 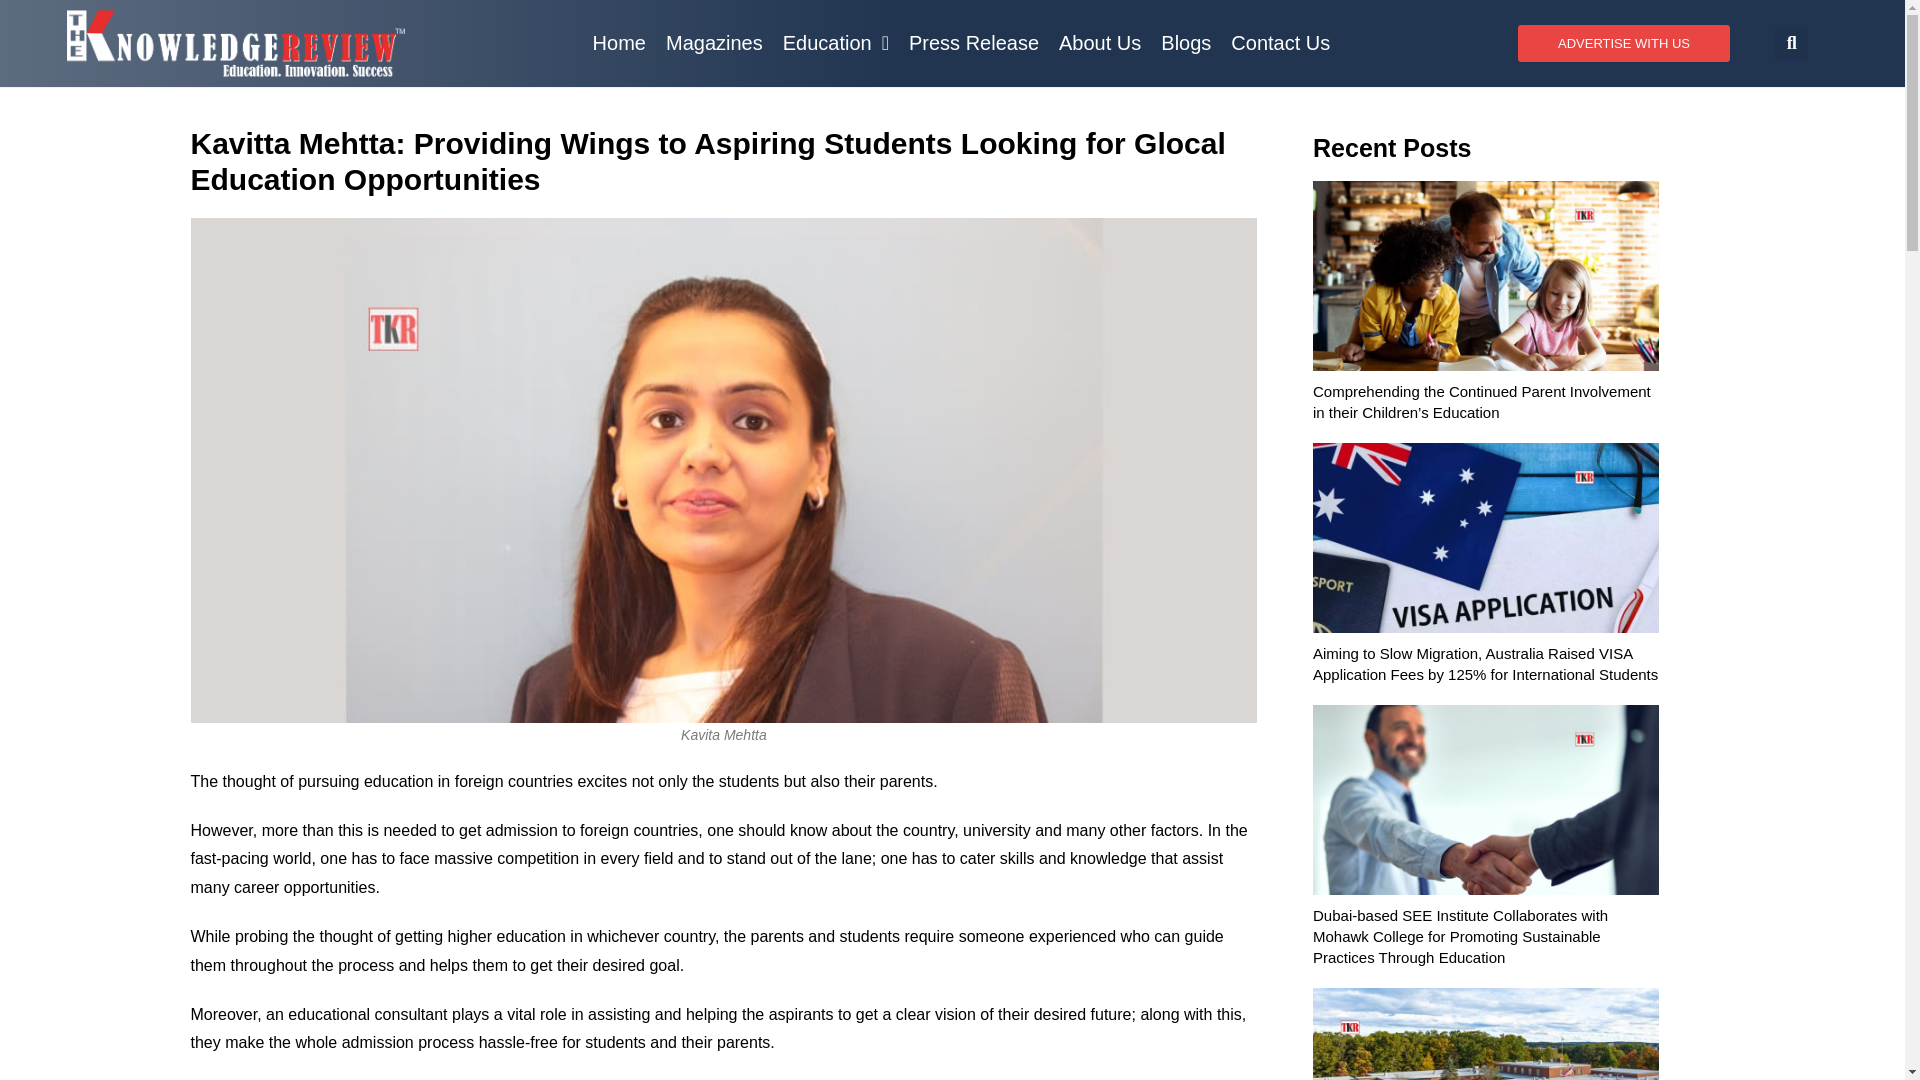 What do you see at coordinates (714, 42) in the screenshot?
I see `Magazines` at bounding box center [714, 42].